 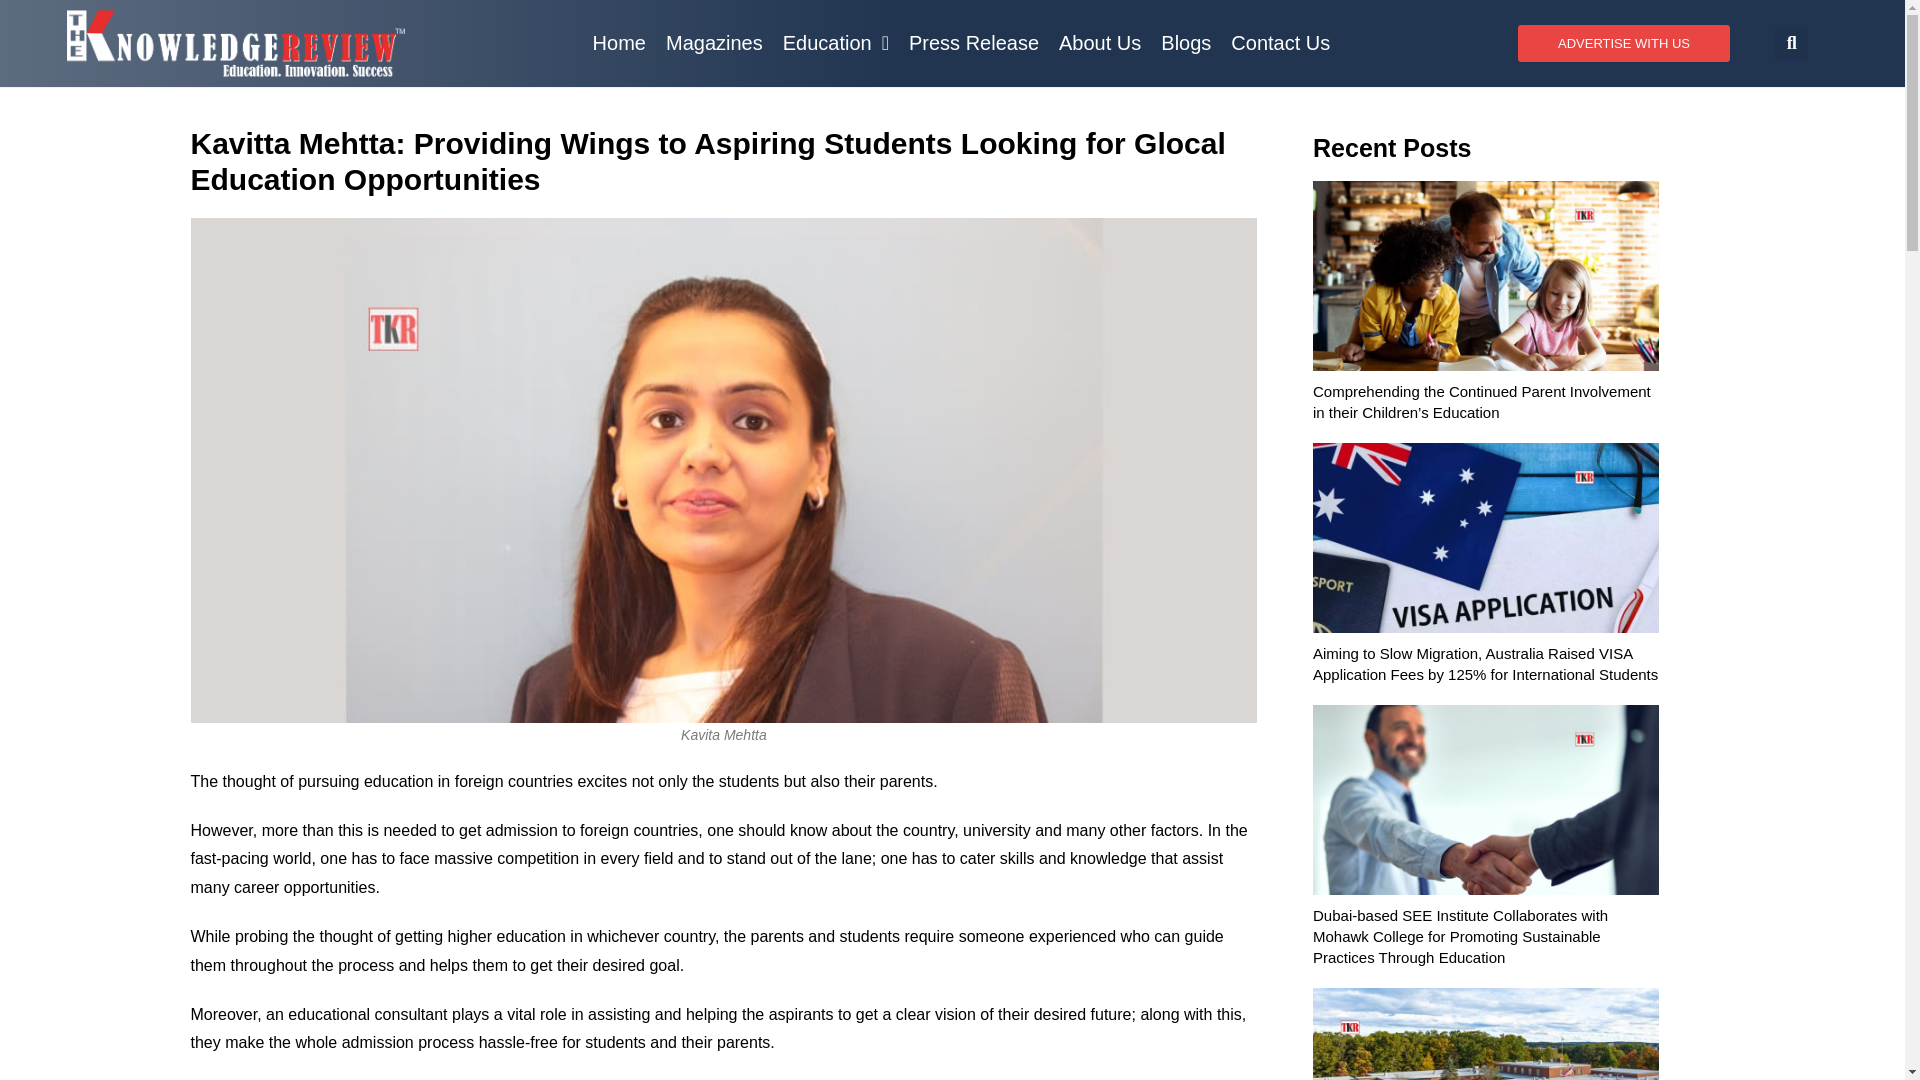 What do you see at coordinates (714, 42) in the screenshot?
I see `Magazines` at bounding box center [714, 42].